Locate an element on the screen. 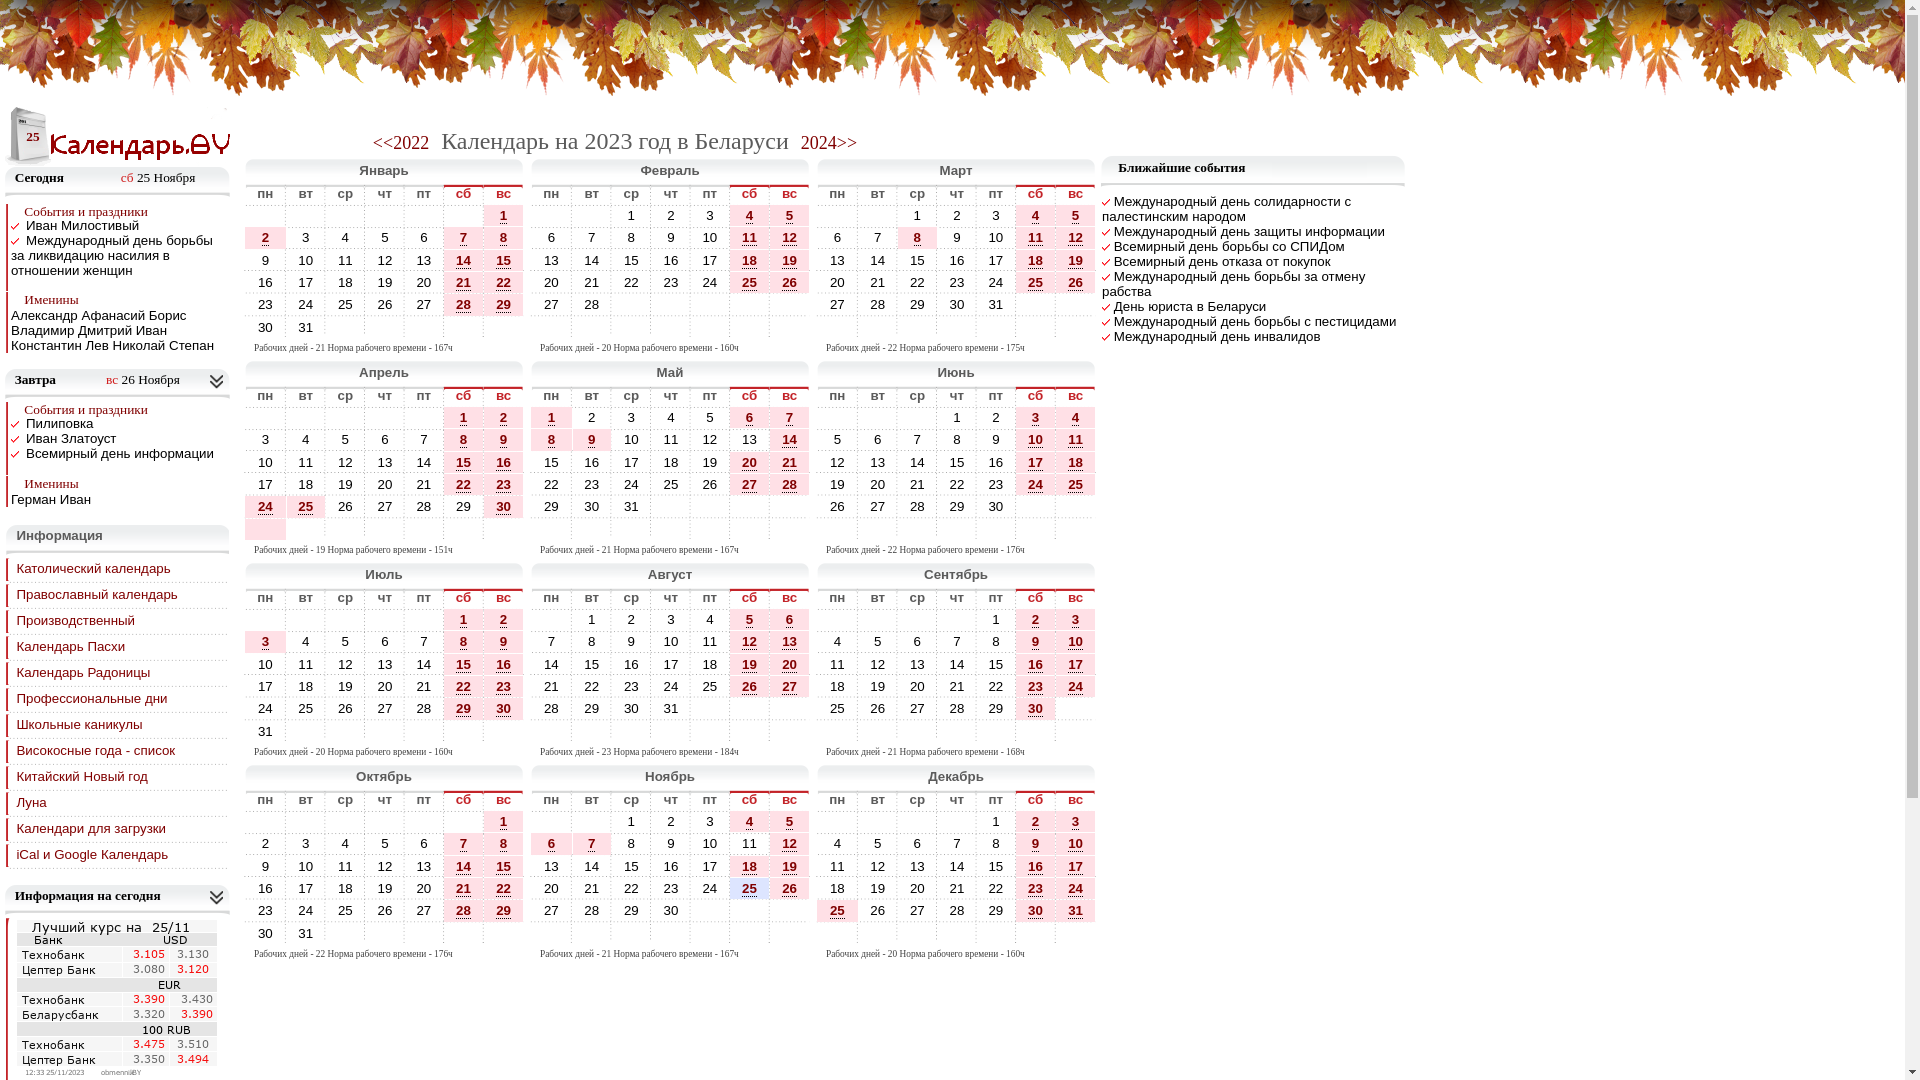 The width and height of the screenshot is (1920, 1080). 14 is located at coordinates (424, 462).